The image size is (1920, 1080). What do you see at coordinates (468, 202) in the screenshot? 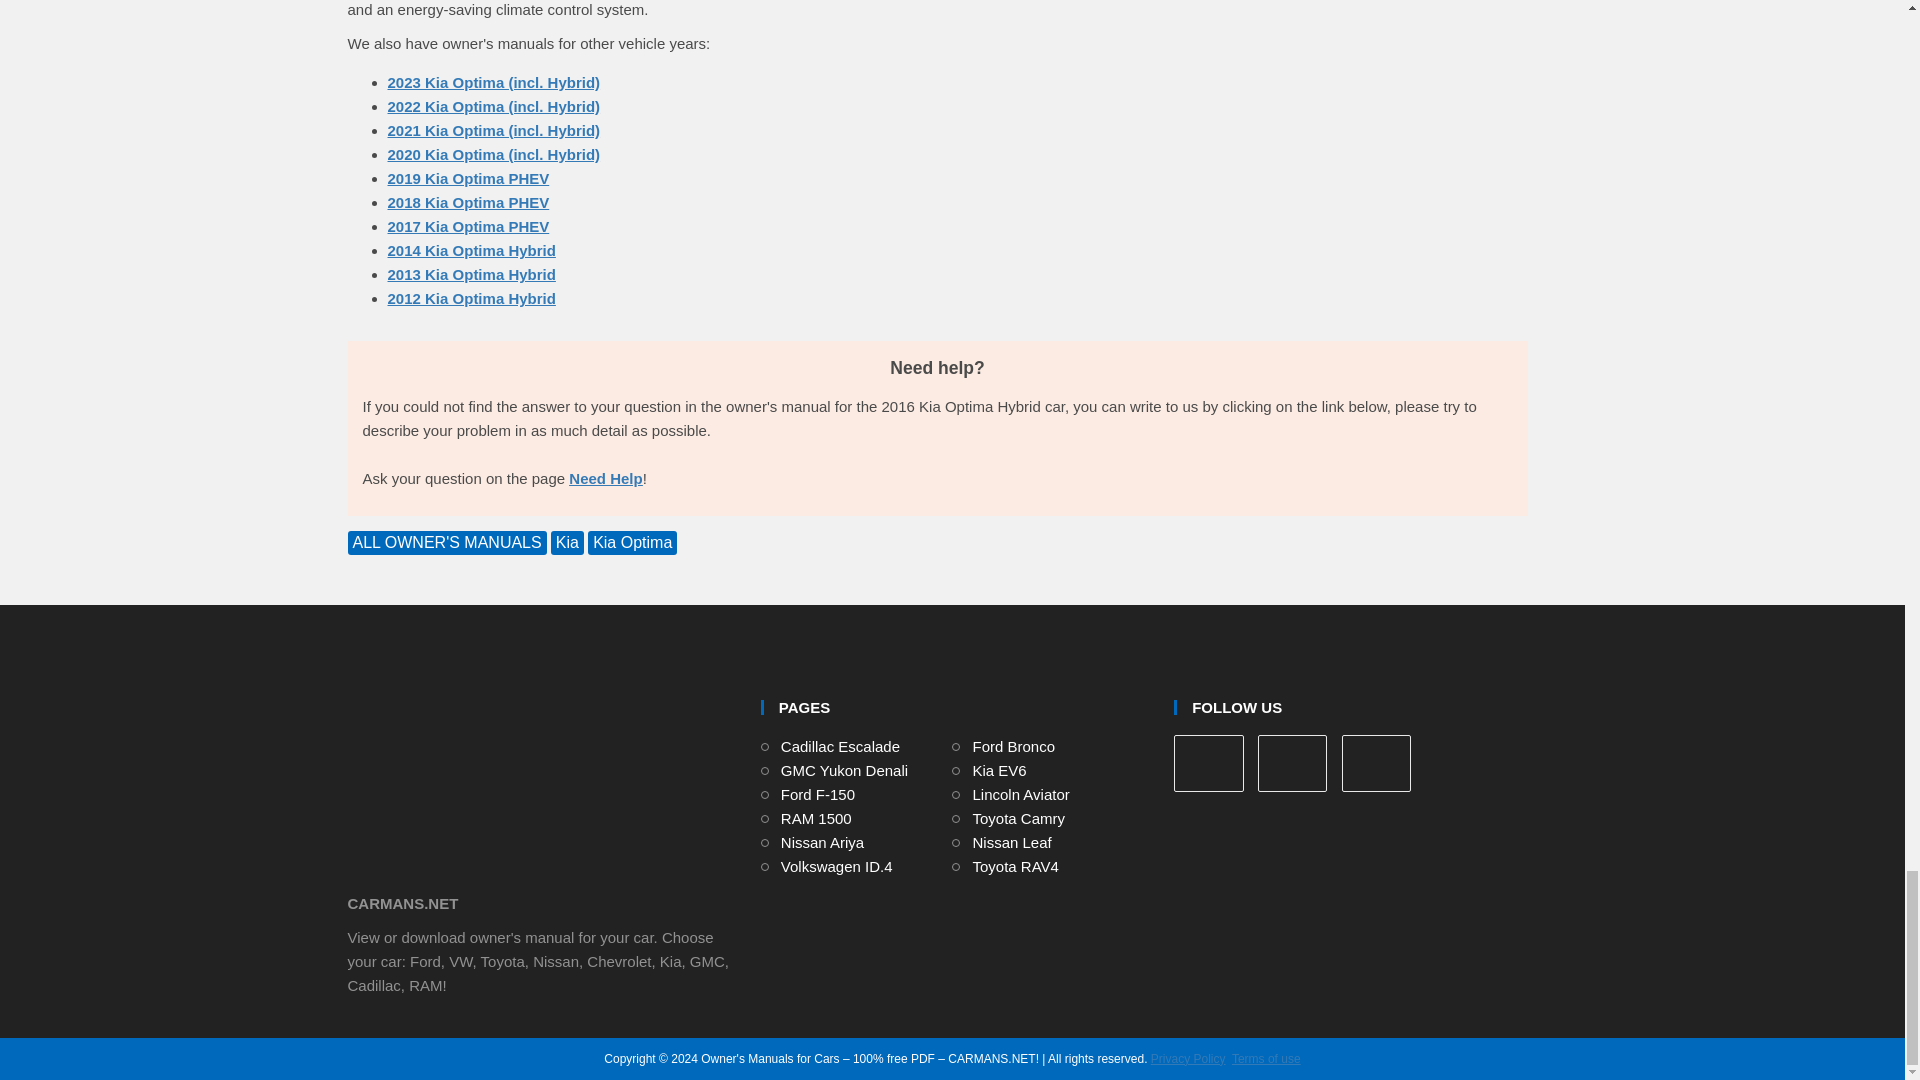
I see `2018 Kia Optima PHEV` at bounding box center [468, 202].